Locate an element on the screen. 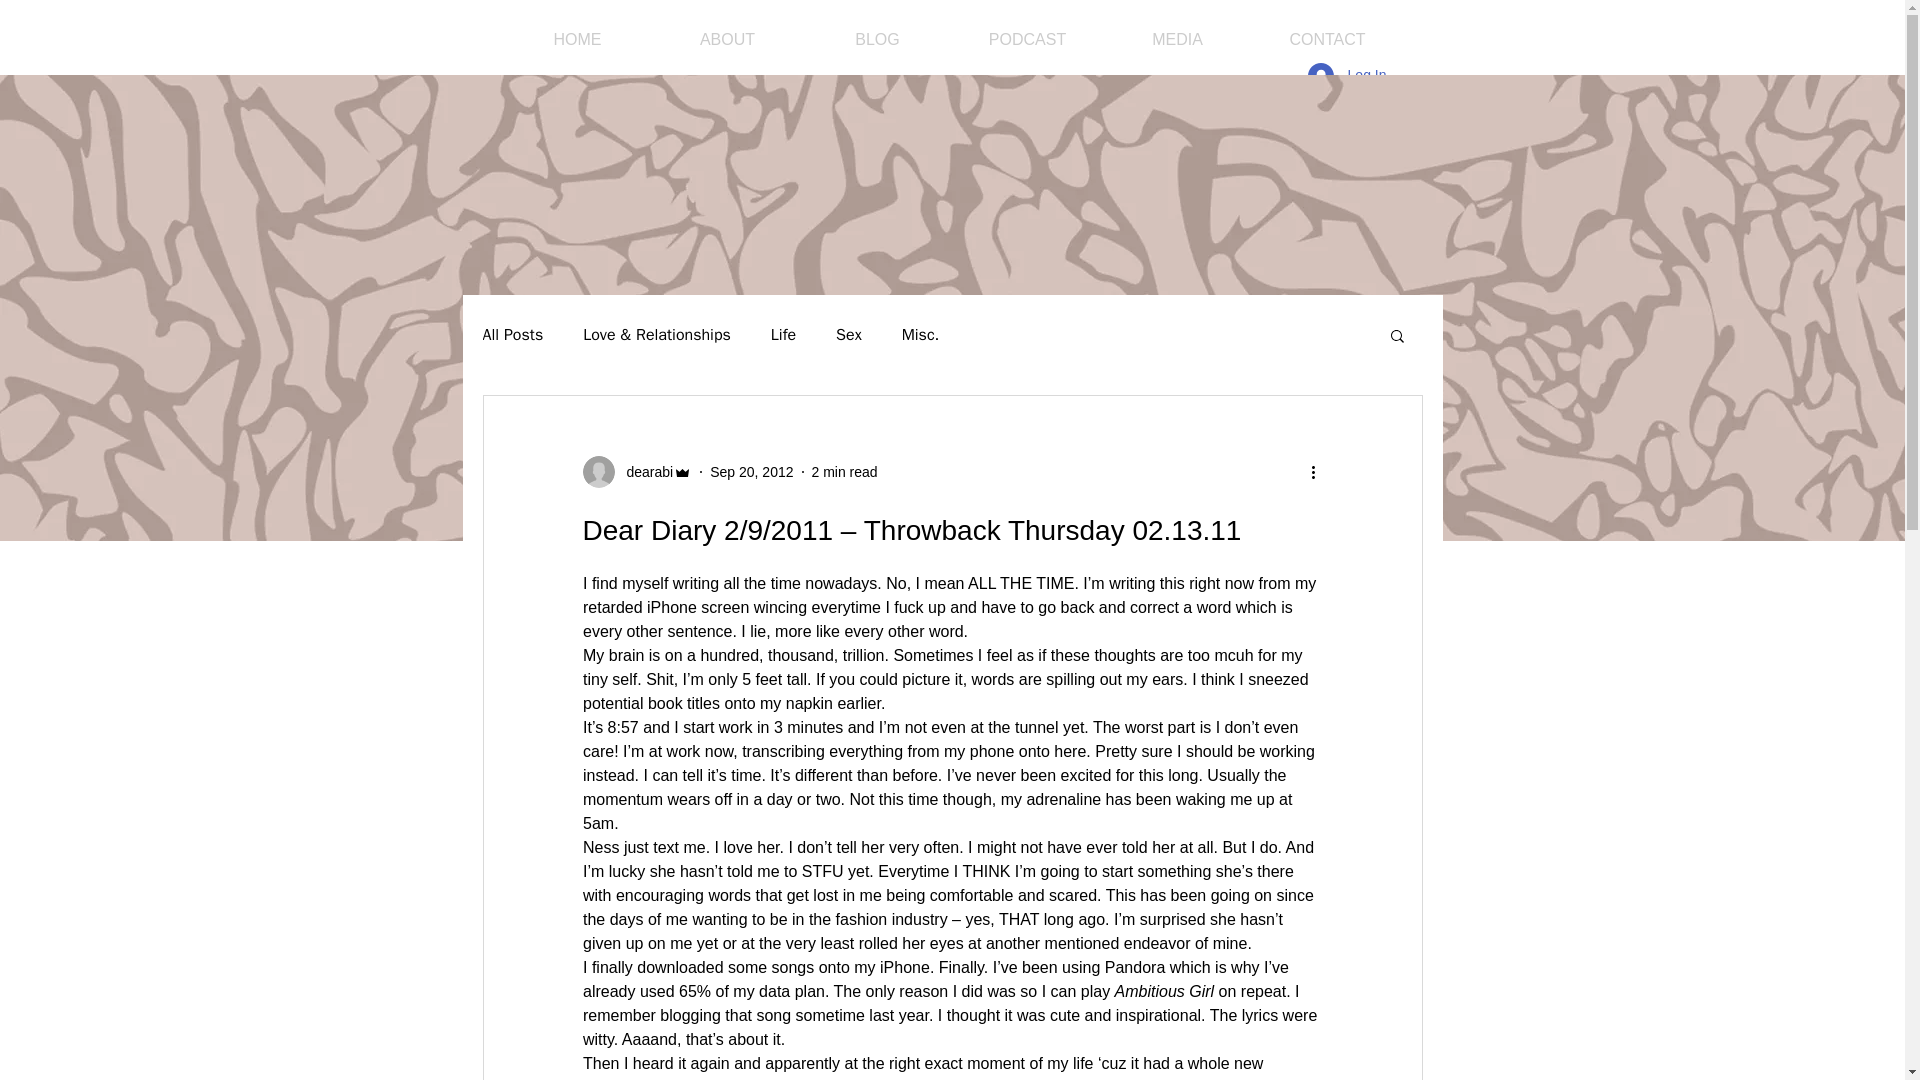  Sex is located at coordinates (848, 334).